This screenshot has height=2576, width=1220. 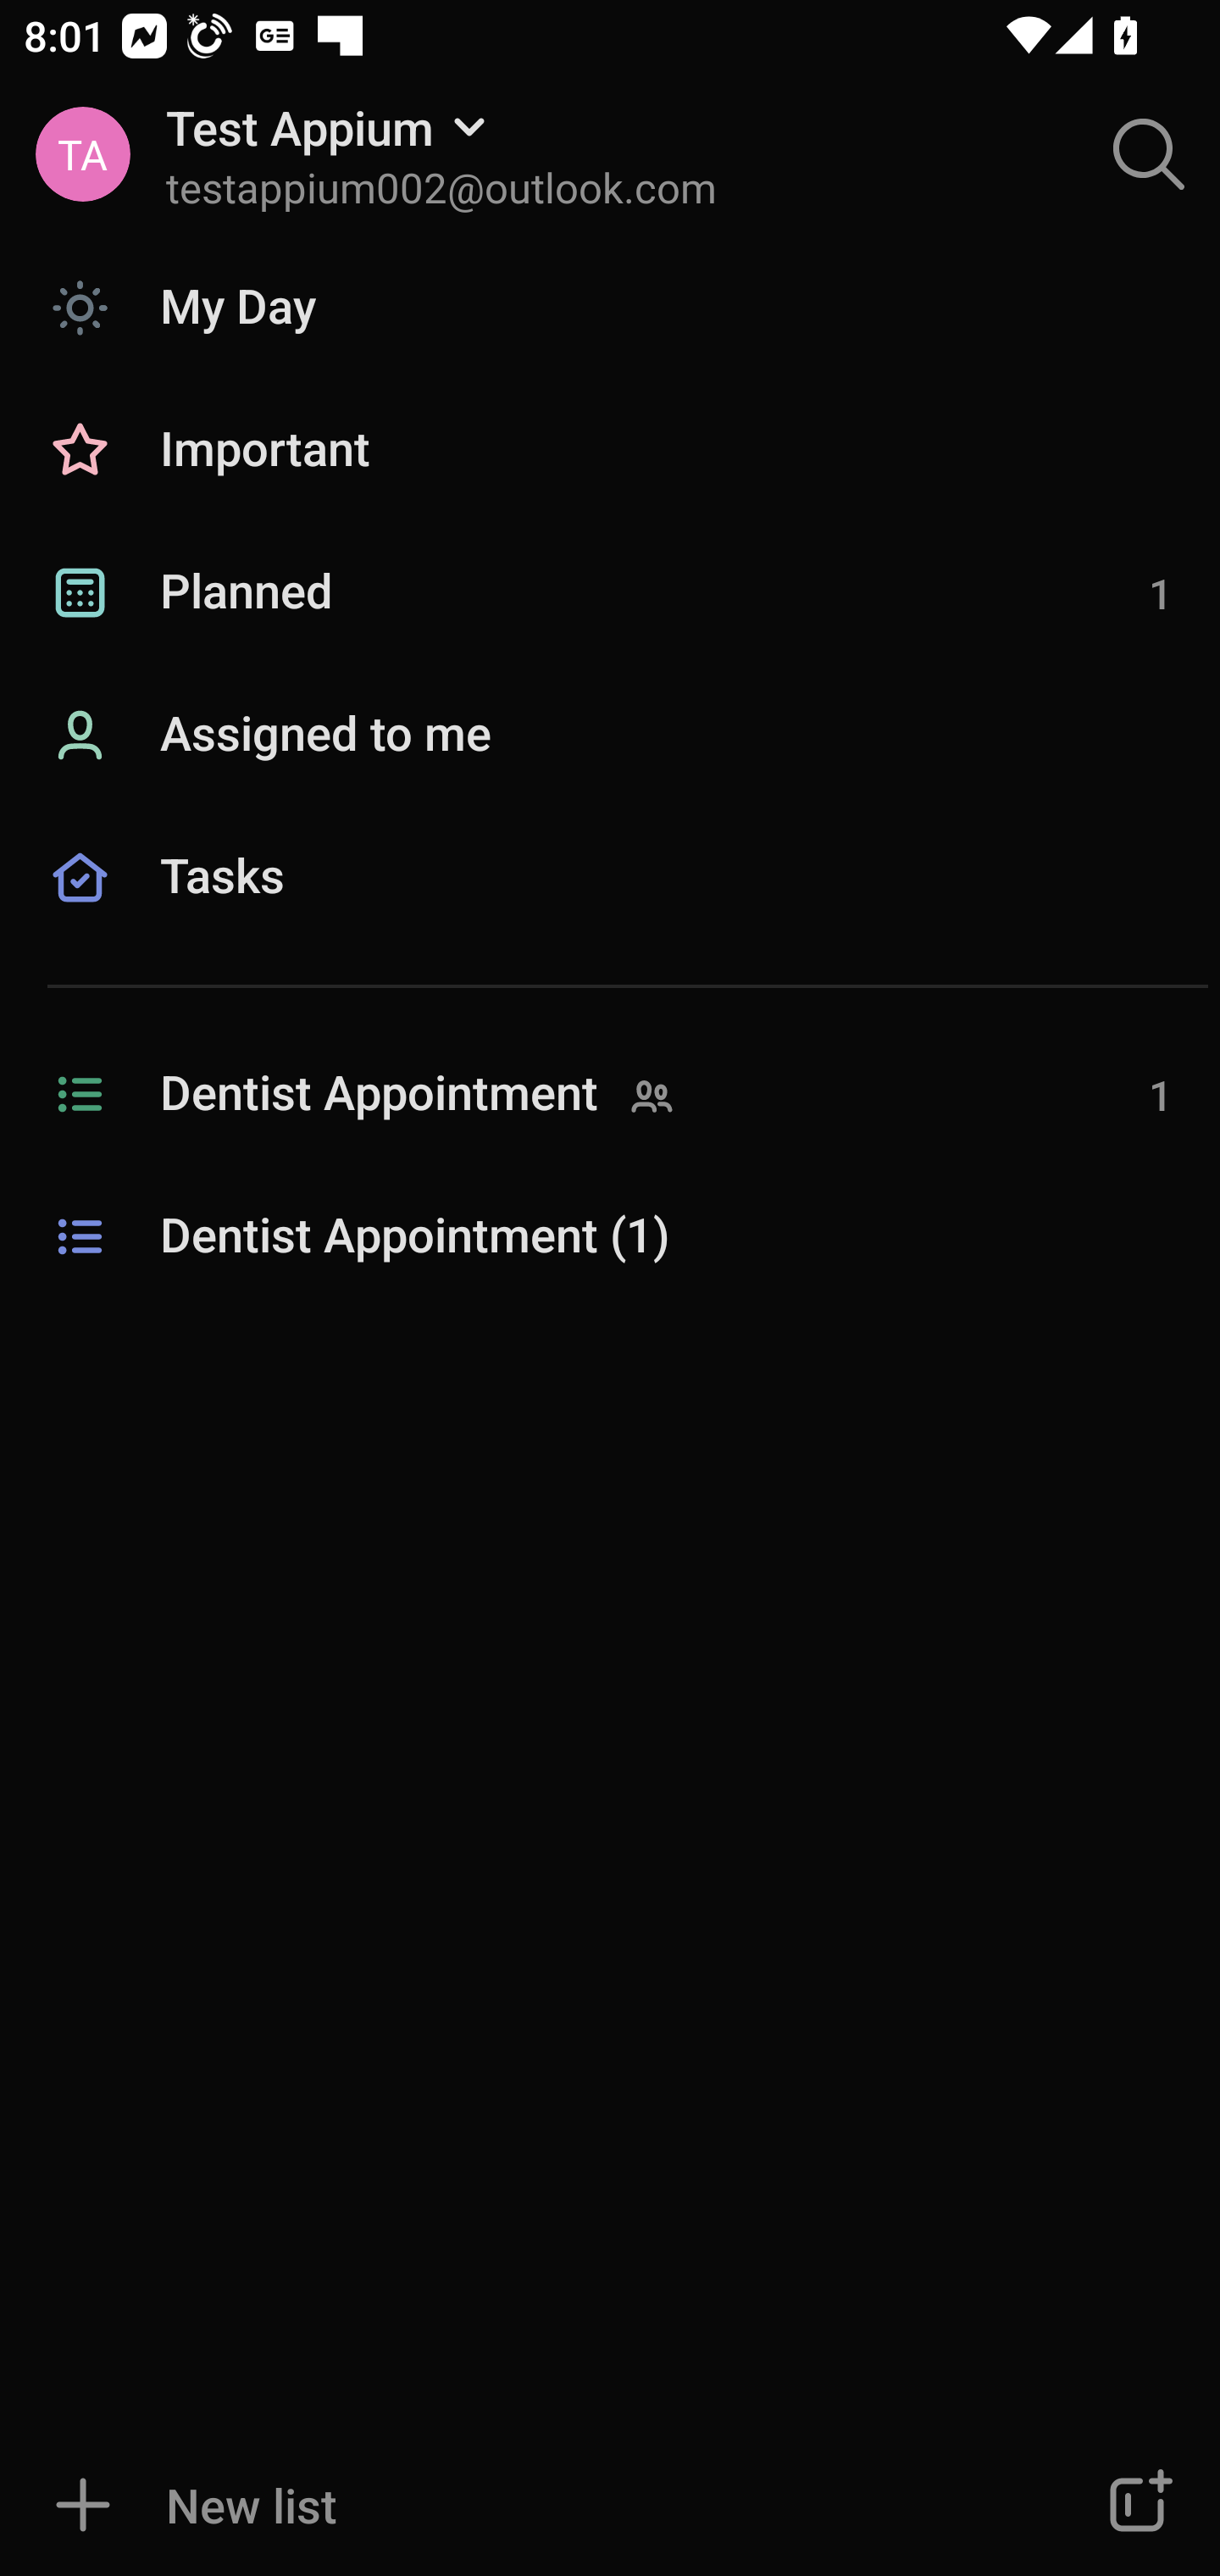 I want to click on New list, so click(x=512, y=2505).